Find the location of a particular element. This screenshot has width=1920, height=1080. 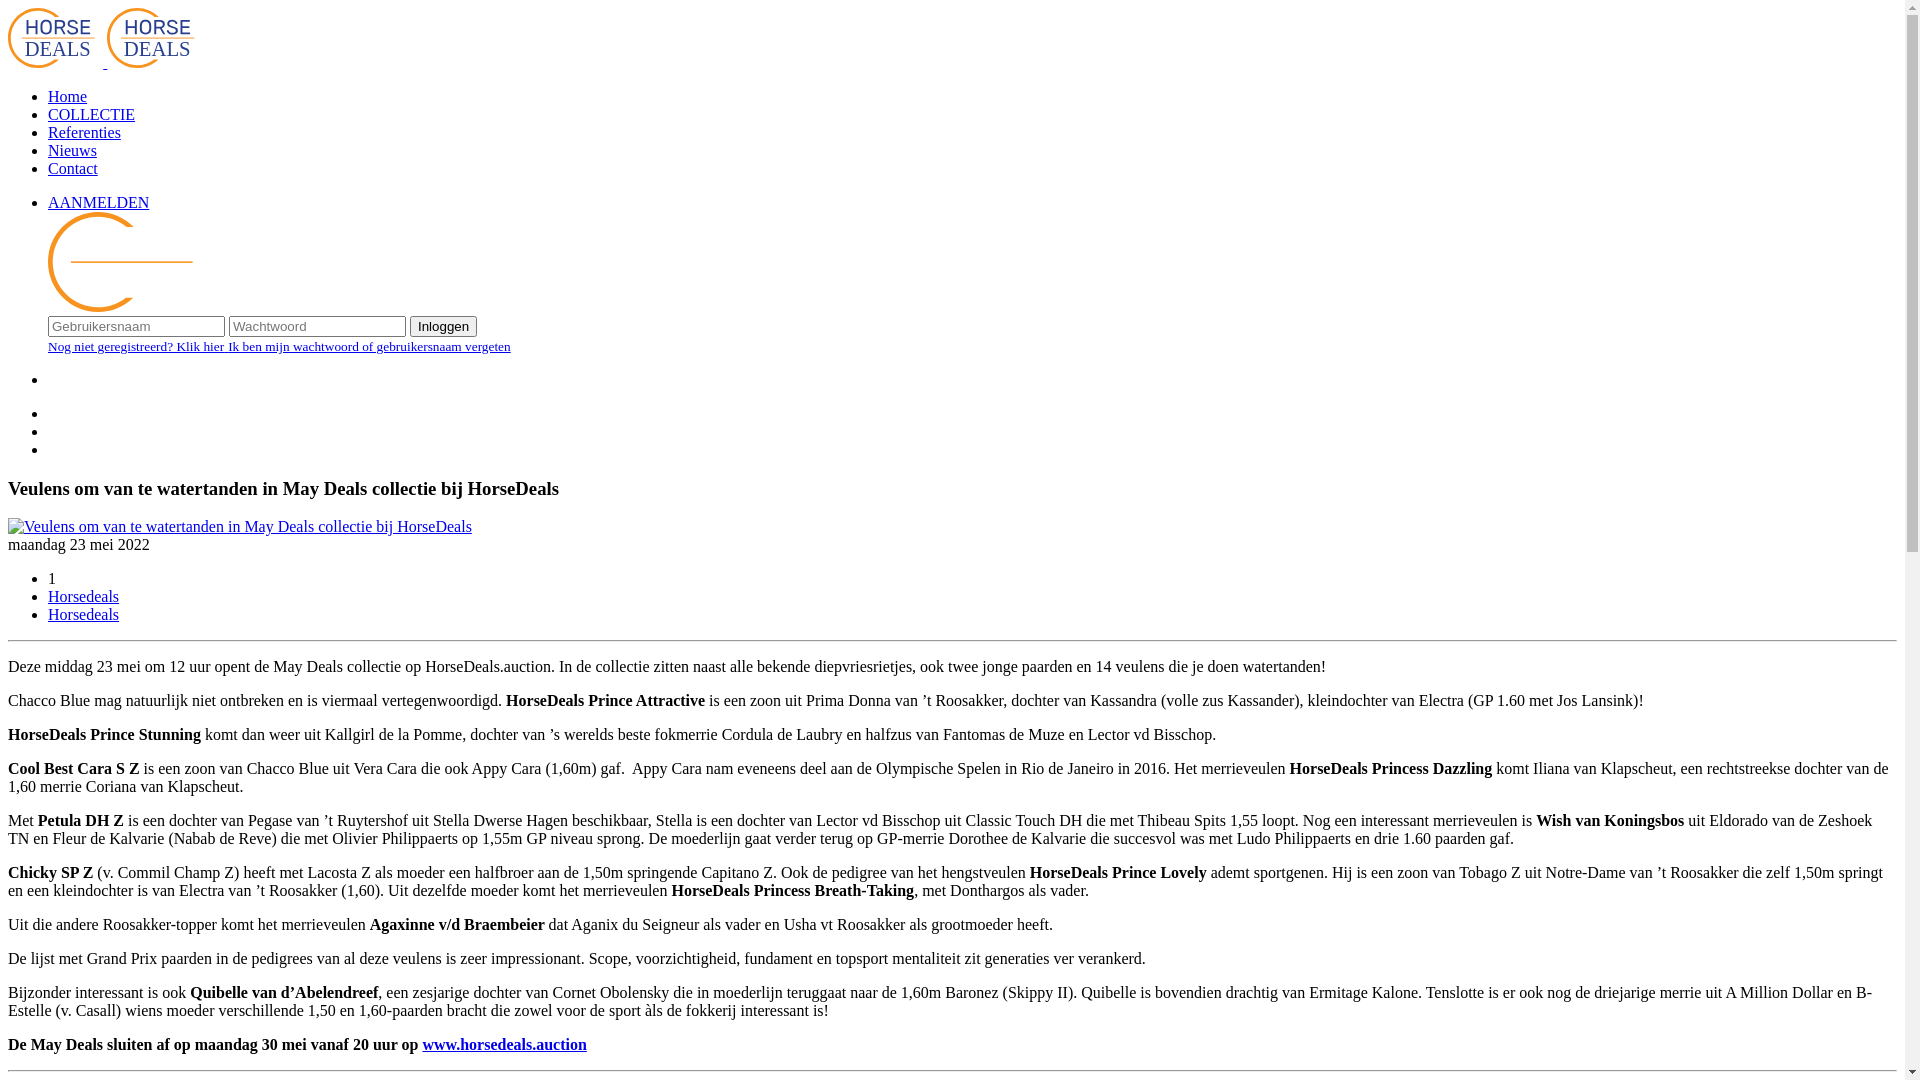

Nog niet geregistreerd? Klik hier is located at coordinates (138, 346).